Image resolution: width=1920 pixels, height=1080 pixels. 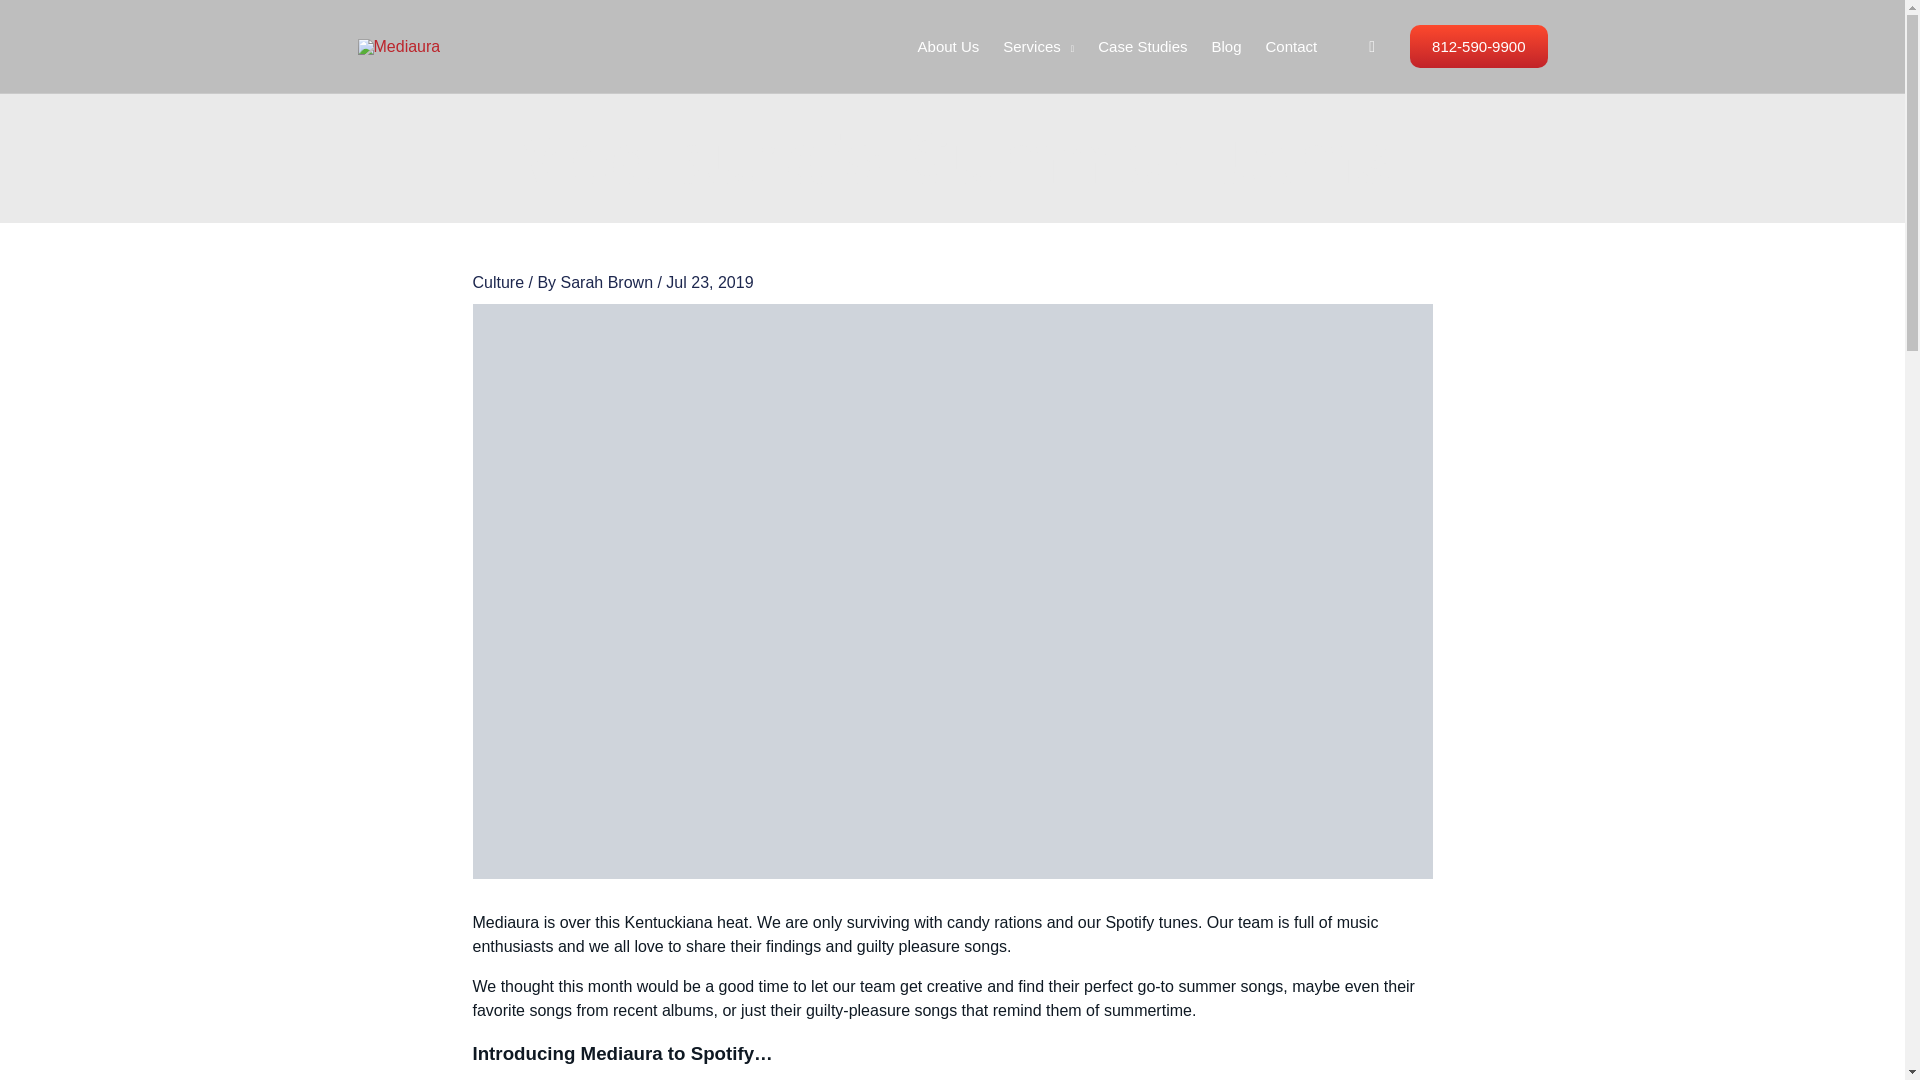 I want to click on Case Studies, so click(x=1142, y=46).